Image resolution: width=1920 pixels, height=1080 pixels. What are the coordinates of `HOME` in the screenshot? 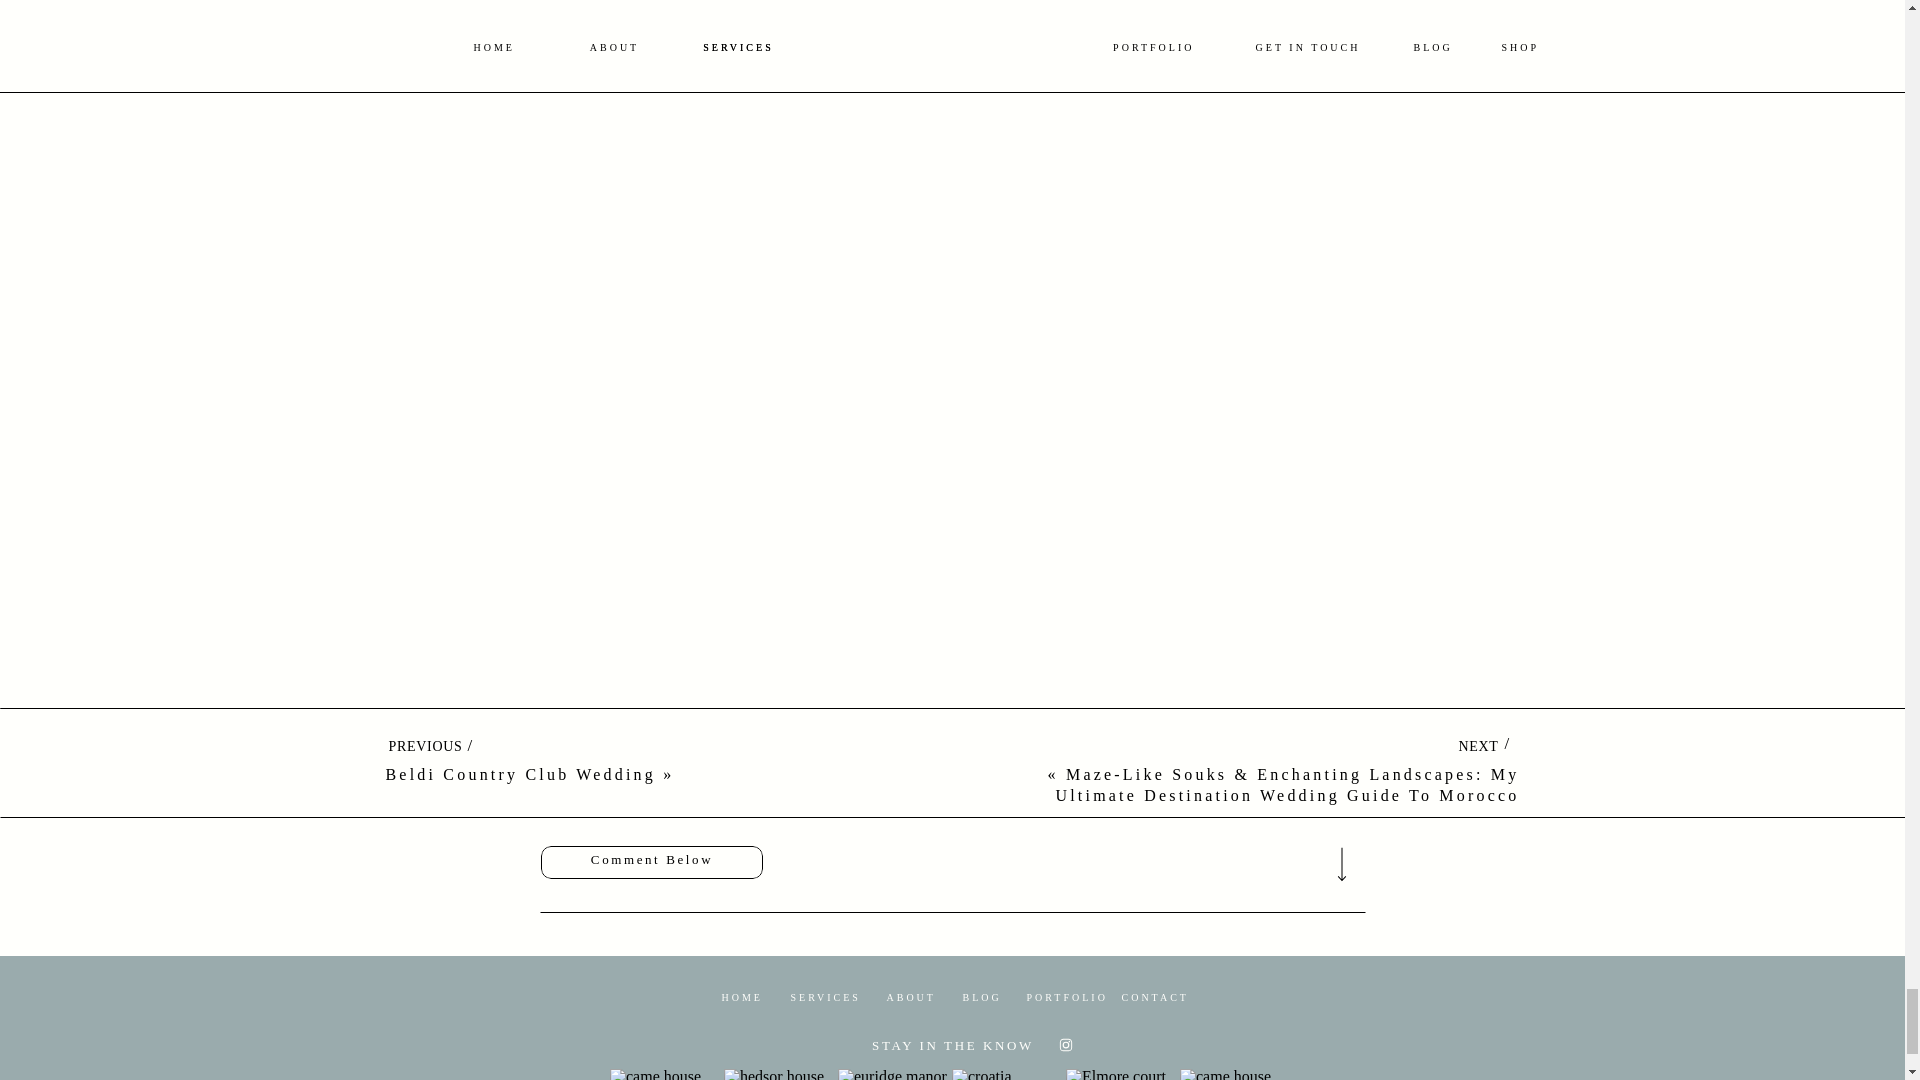 It's located at (740, 995).